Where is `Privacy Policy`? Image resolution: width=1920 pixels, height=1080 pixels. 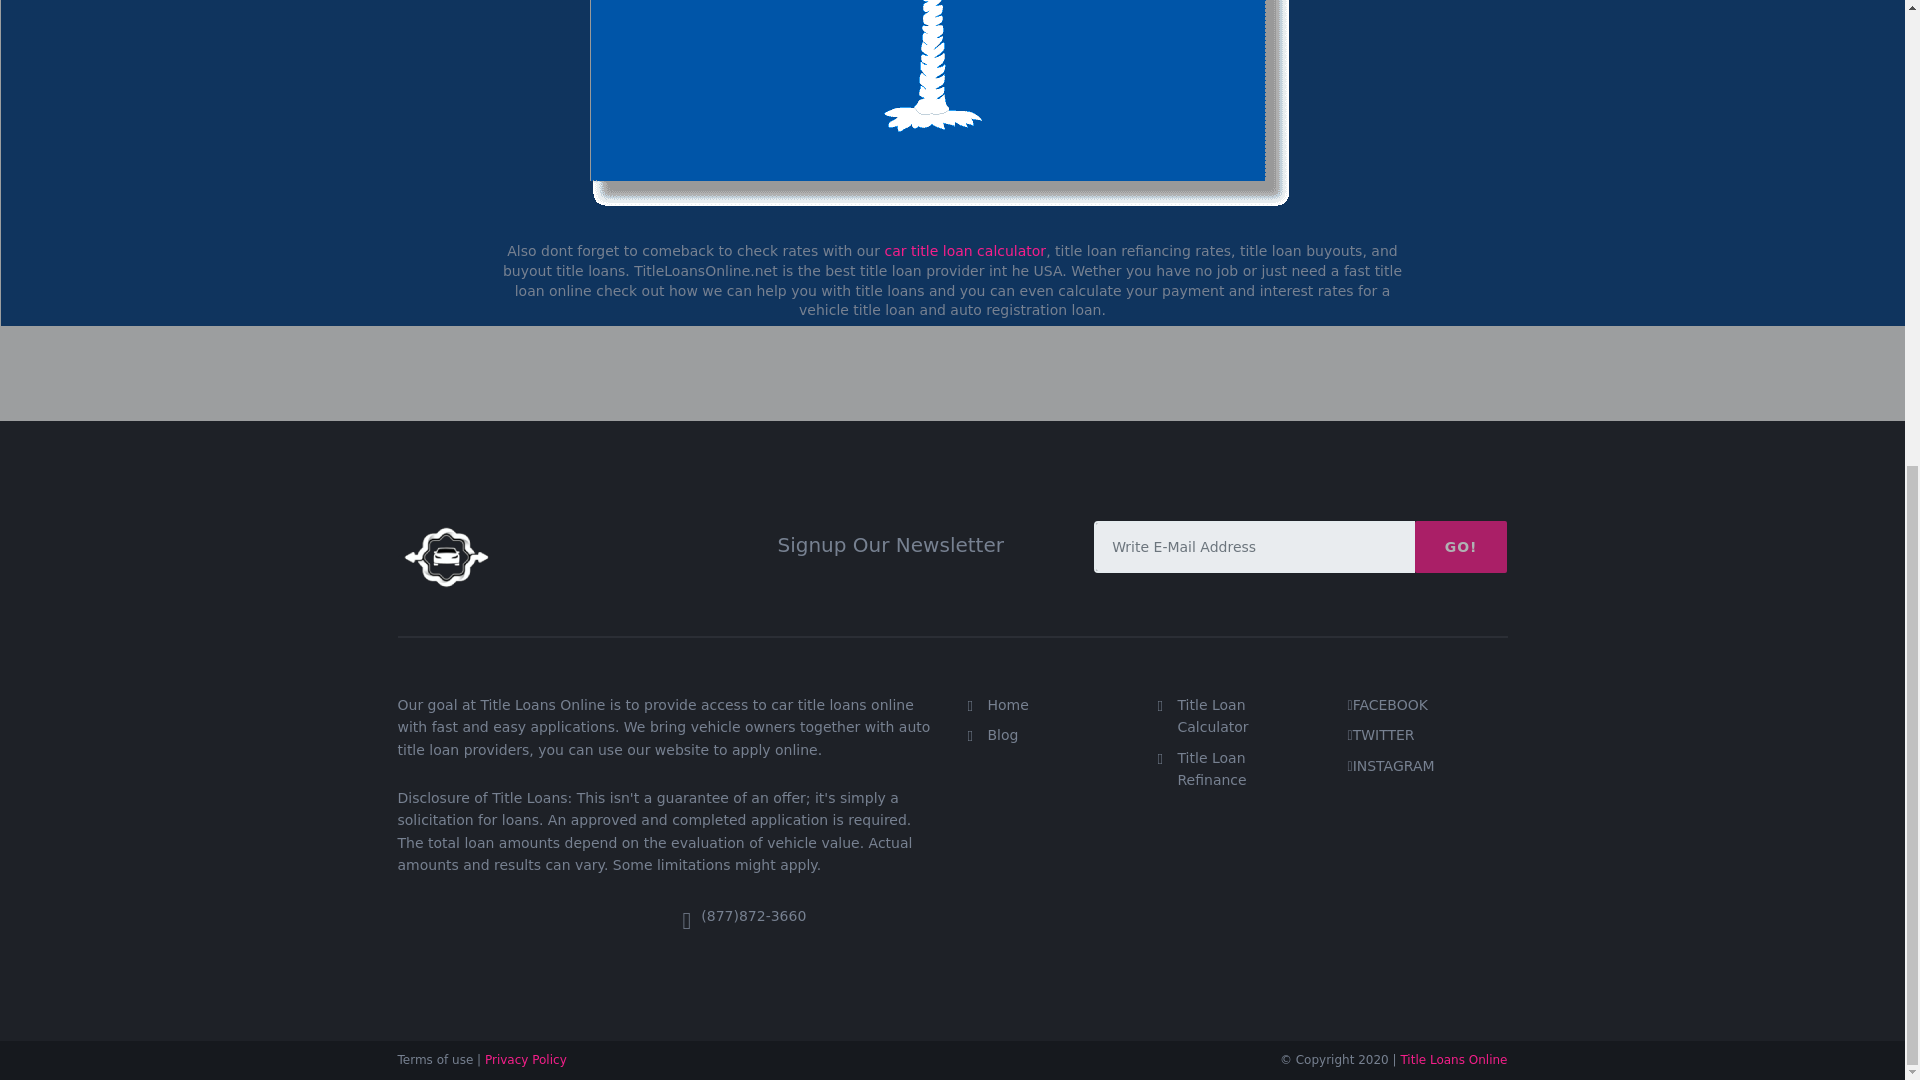 Privacy Policy is located at coordinates (526, 1060).